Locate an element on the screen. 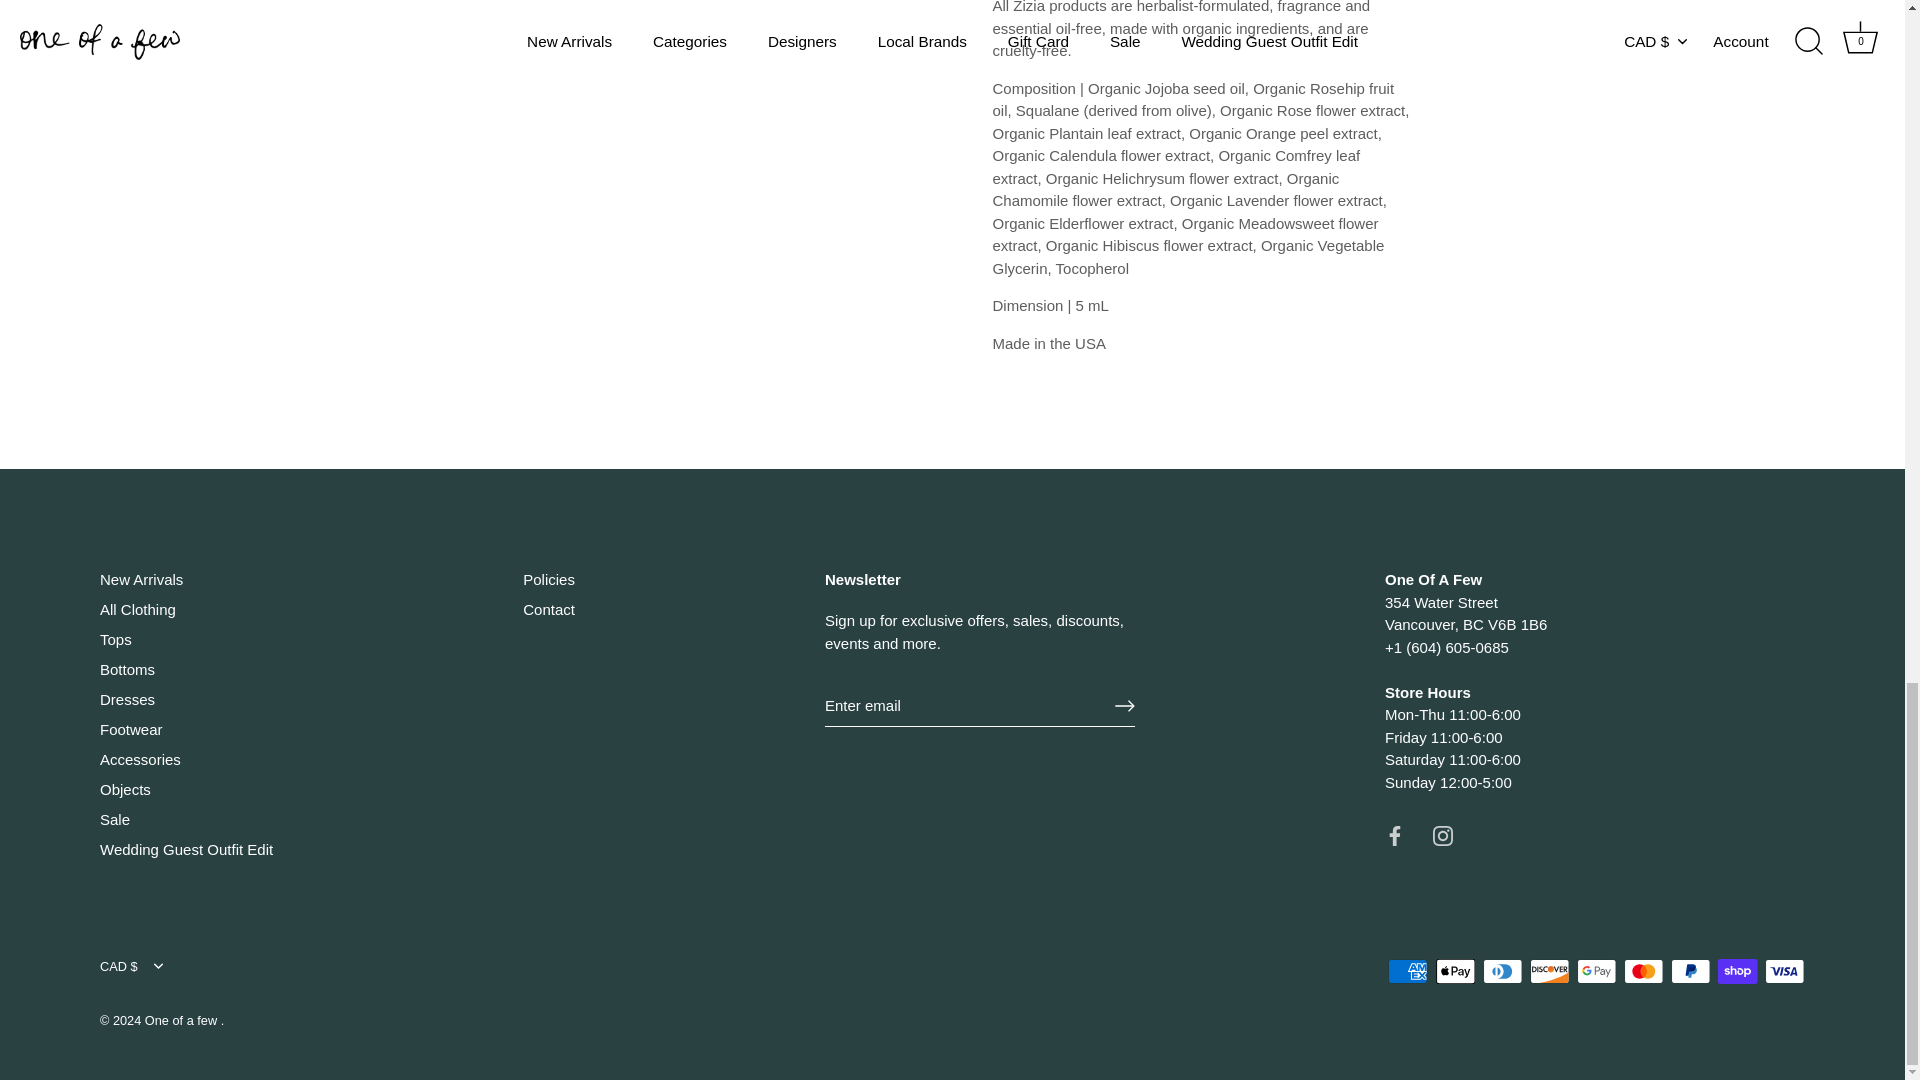 The image size is (1920, 1080). Apple Pay is located at coordinates (1456, 971).